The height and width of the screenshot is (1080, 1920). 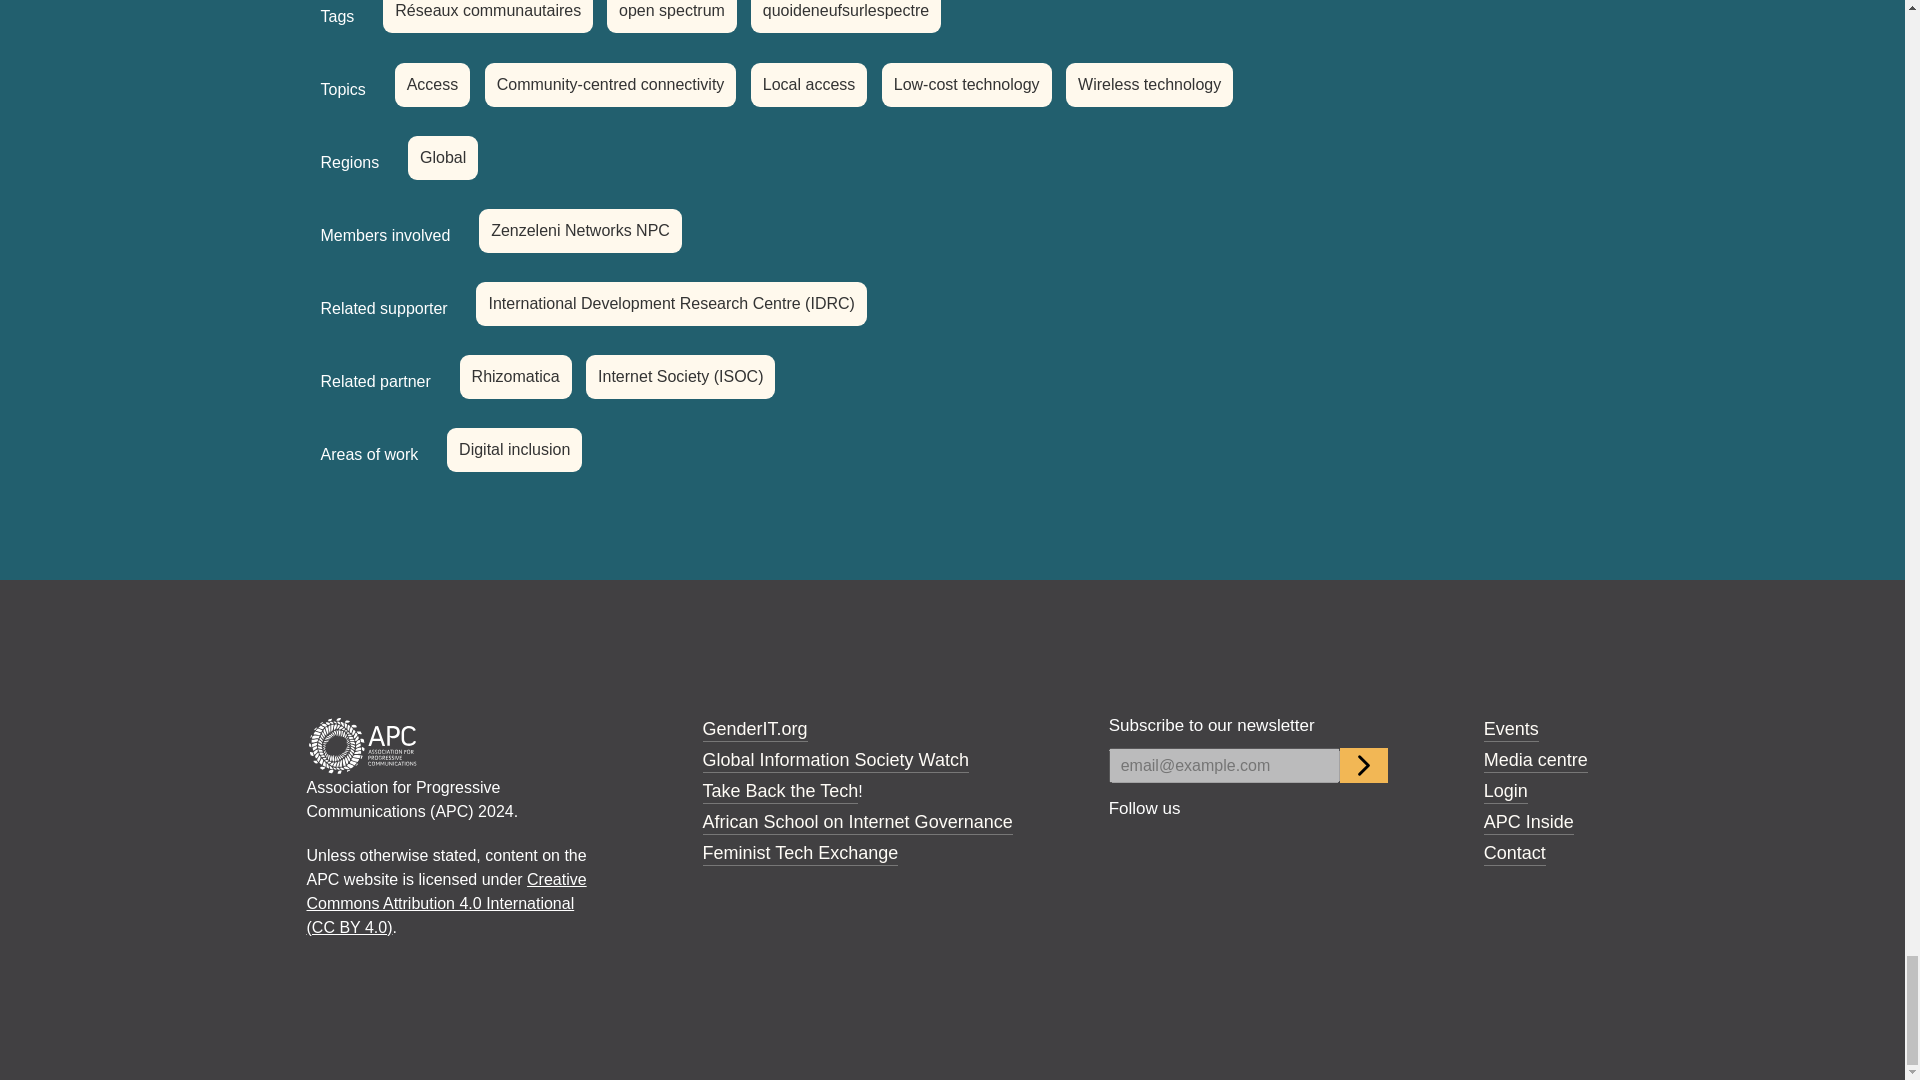 What do you see at coordinates (1324, 848) in the screenshot?
I see `LinkedIn` at bounding box center [1324, 848].